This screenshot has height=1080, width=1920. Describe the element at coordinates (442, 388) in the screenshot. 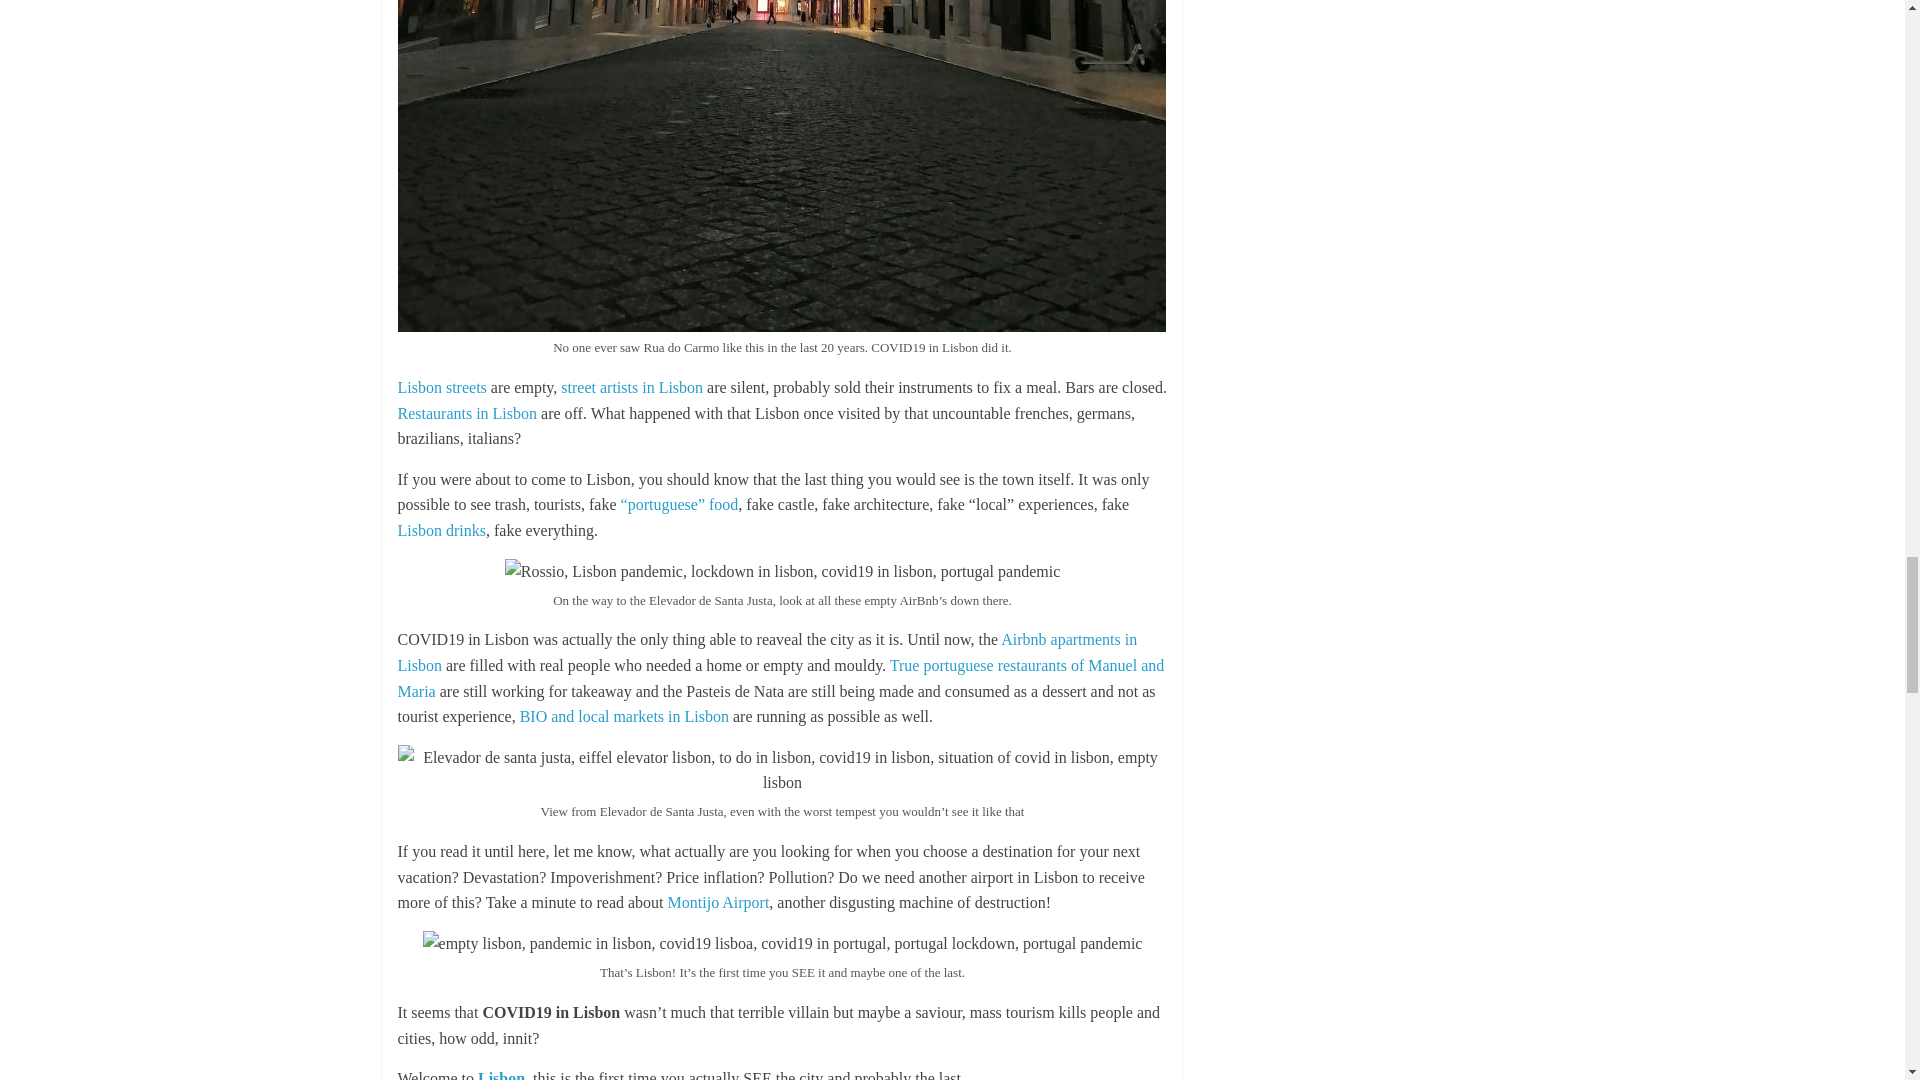

I see `Lisbon streets` at that location.